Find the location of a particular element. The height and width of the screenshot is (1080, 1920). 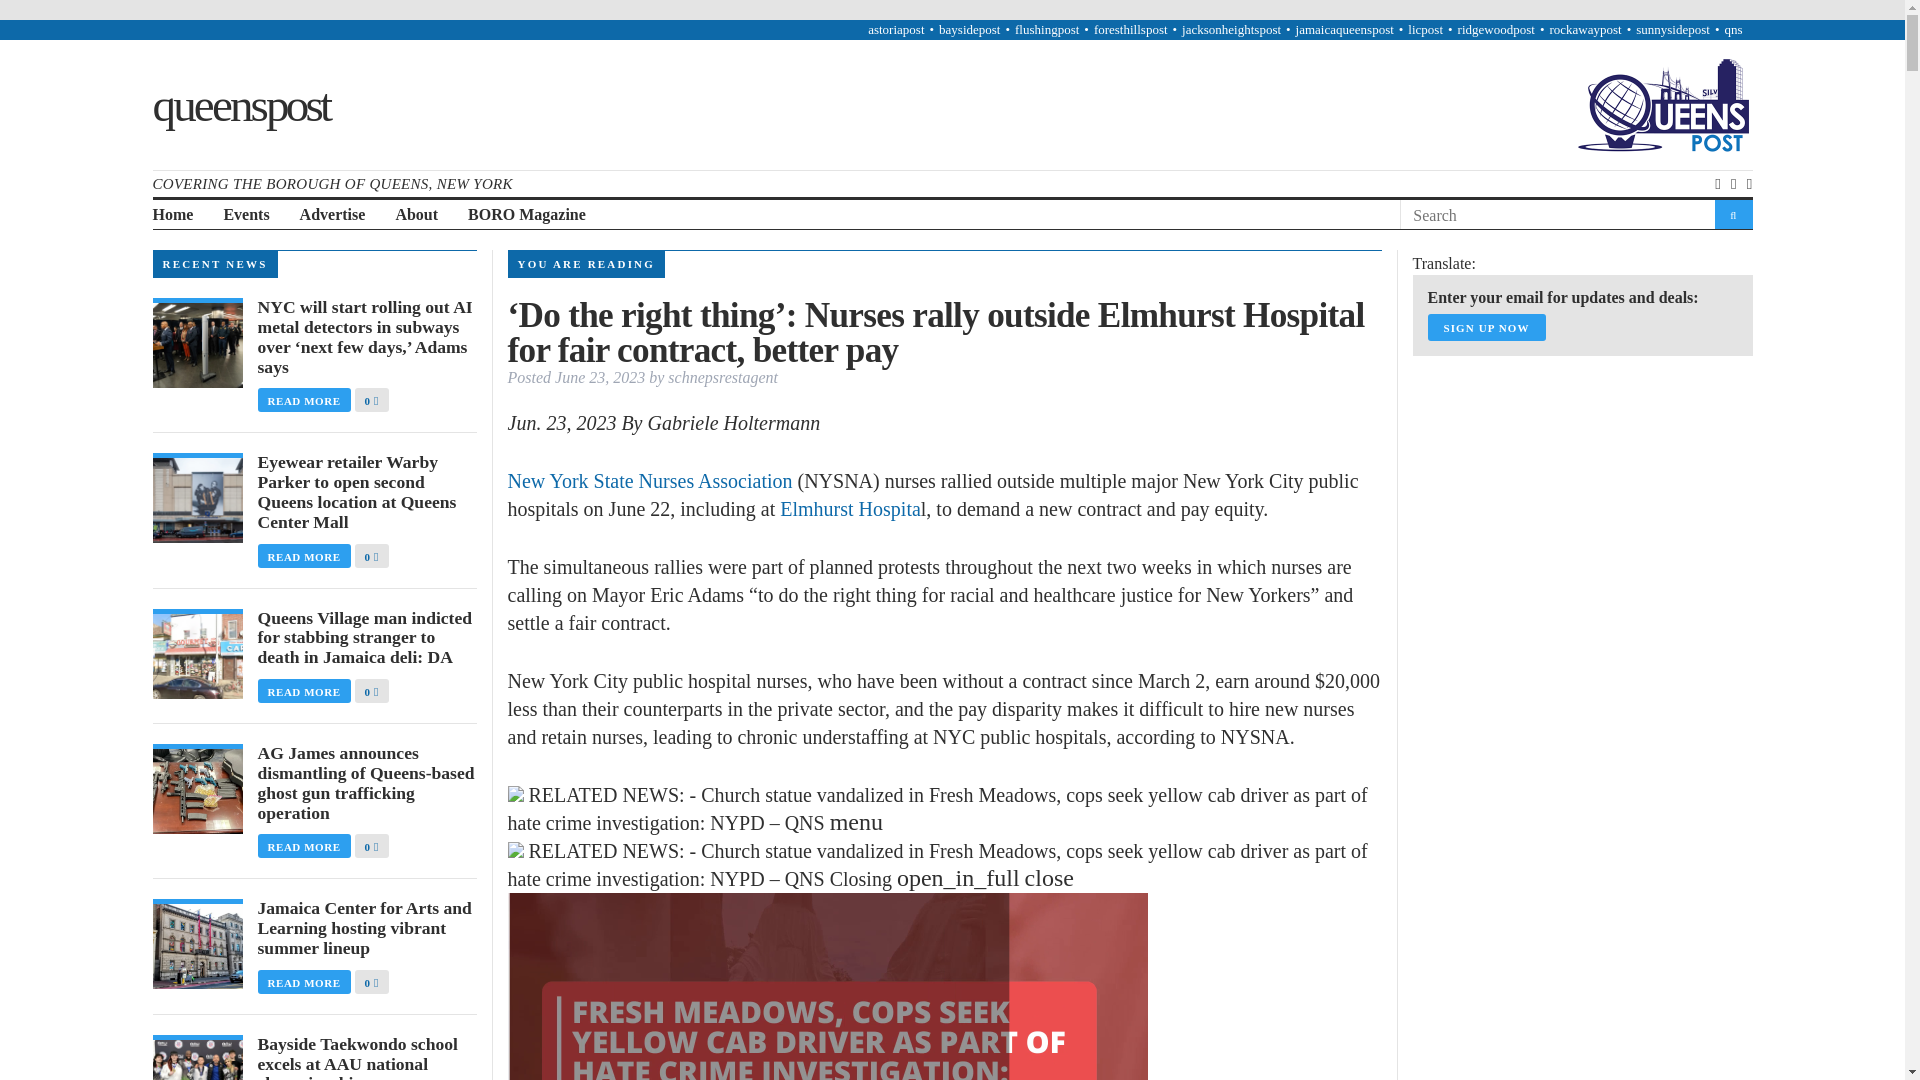

READ MORE is located at coordinates (306, 399).